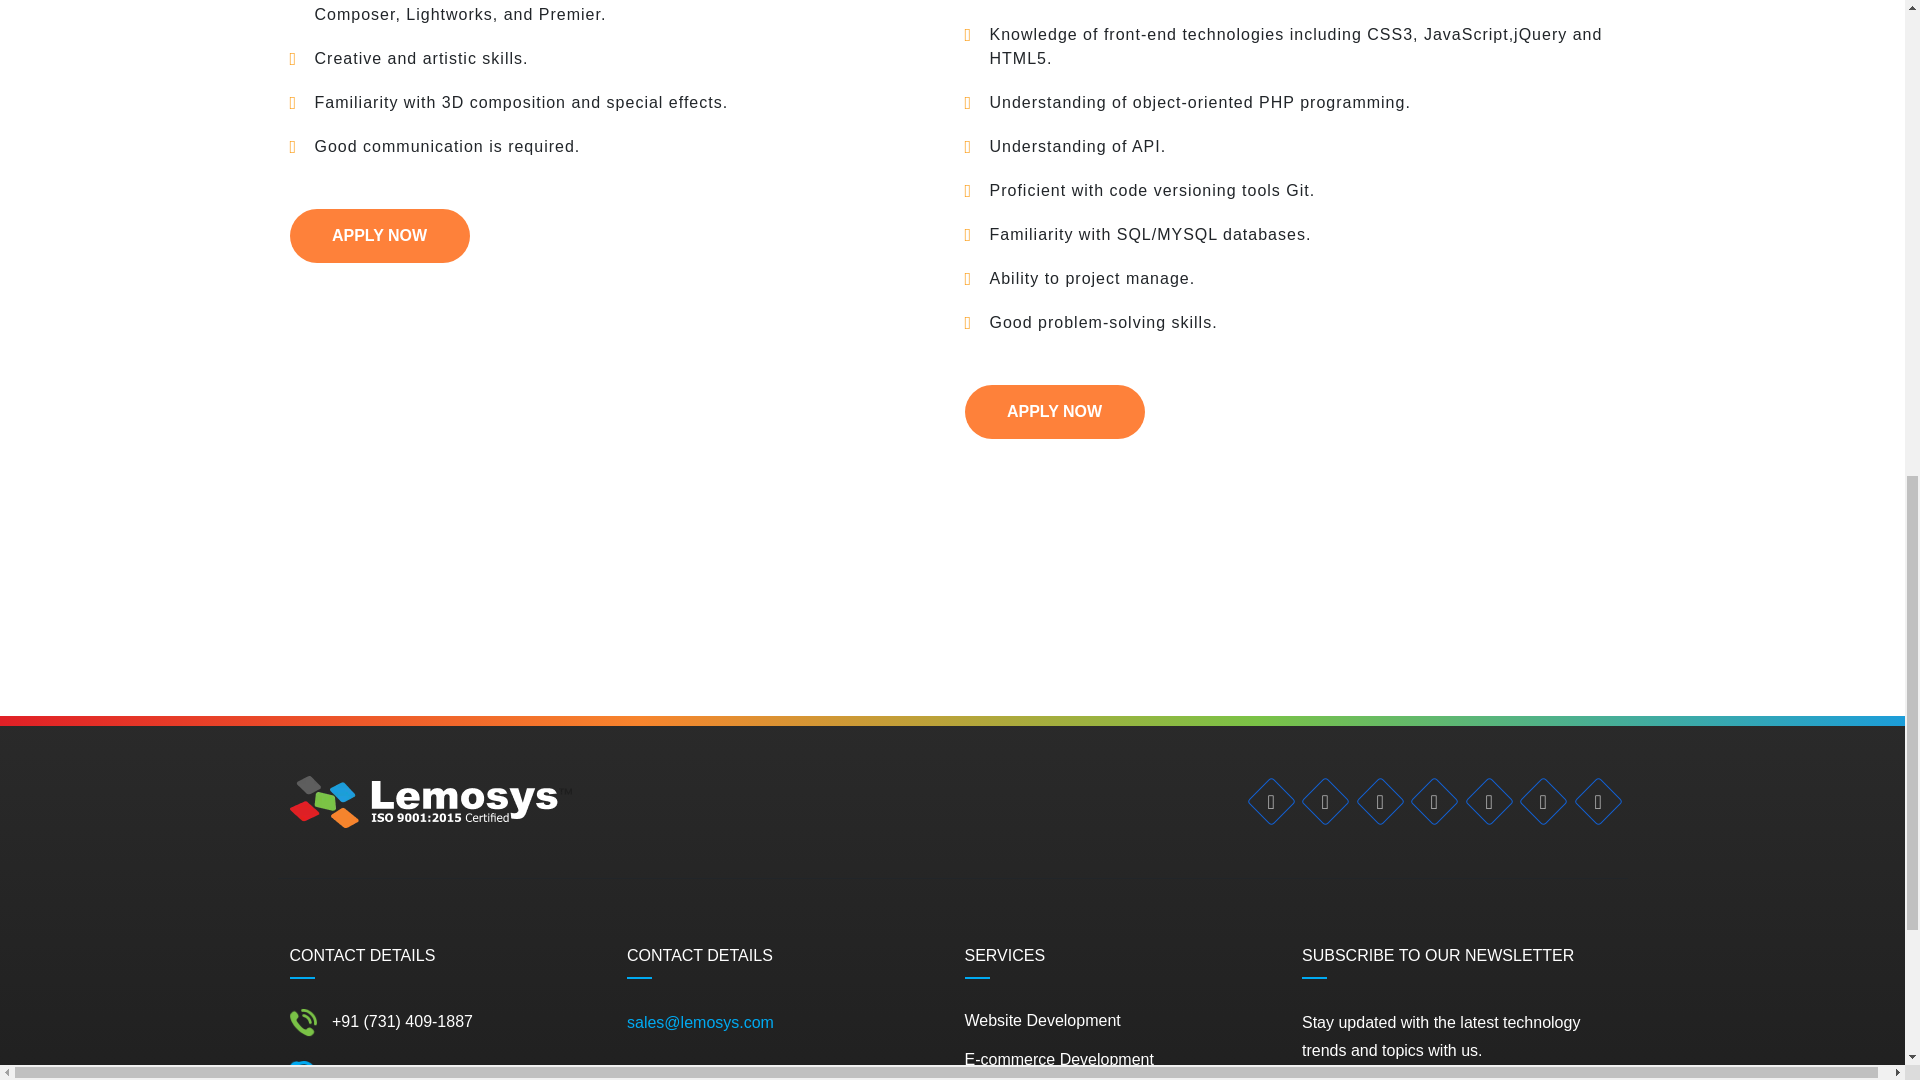 This screenshot has height=1080, width=1920. What do you see at coordinates (380, 236) in the screenshot?
I see `APPLY NOW` at bounding box center [380, 236].